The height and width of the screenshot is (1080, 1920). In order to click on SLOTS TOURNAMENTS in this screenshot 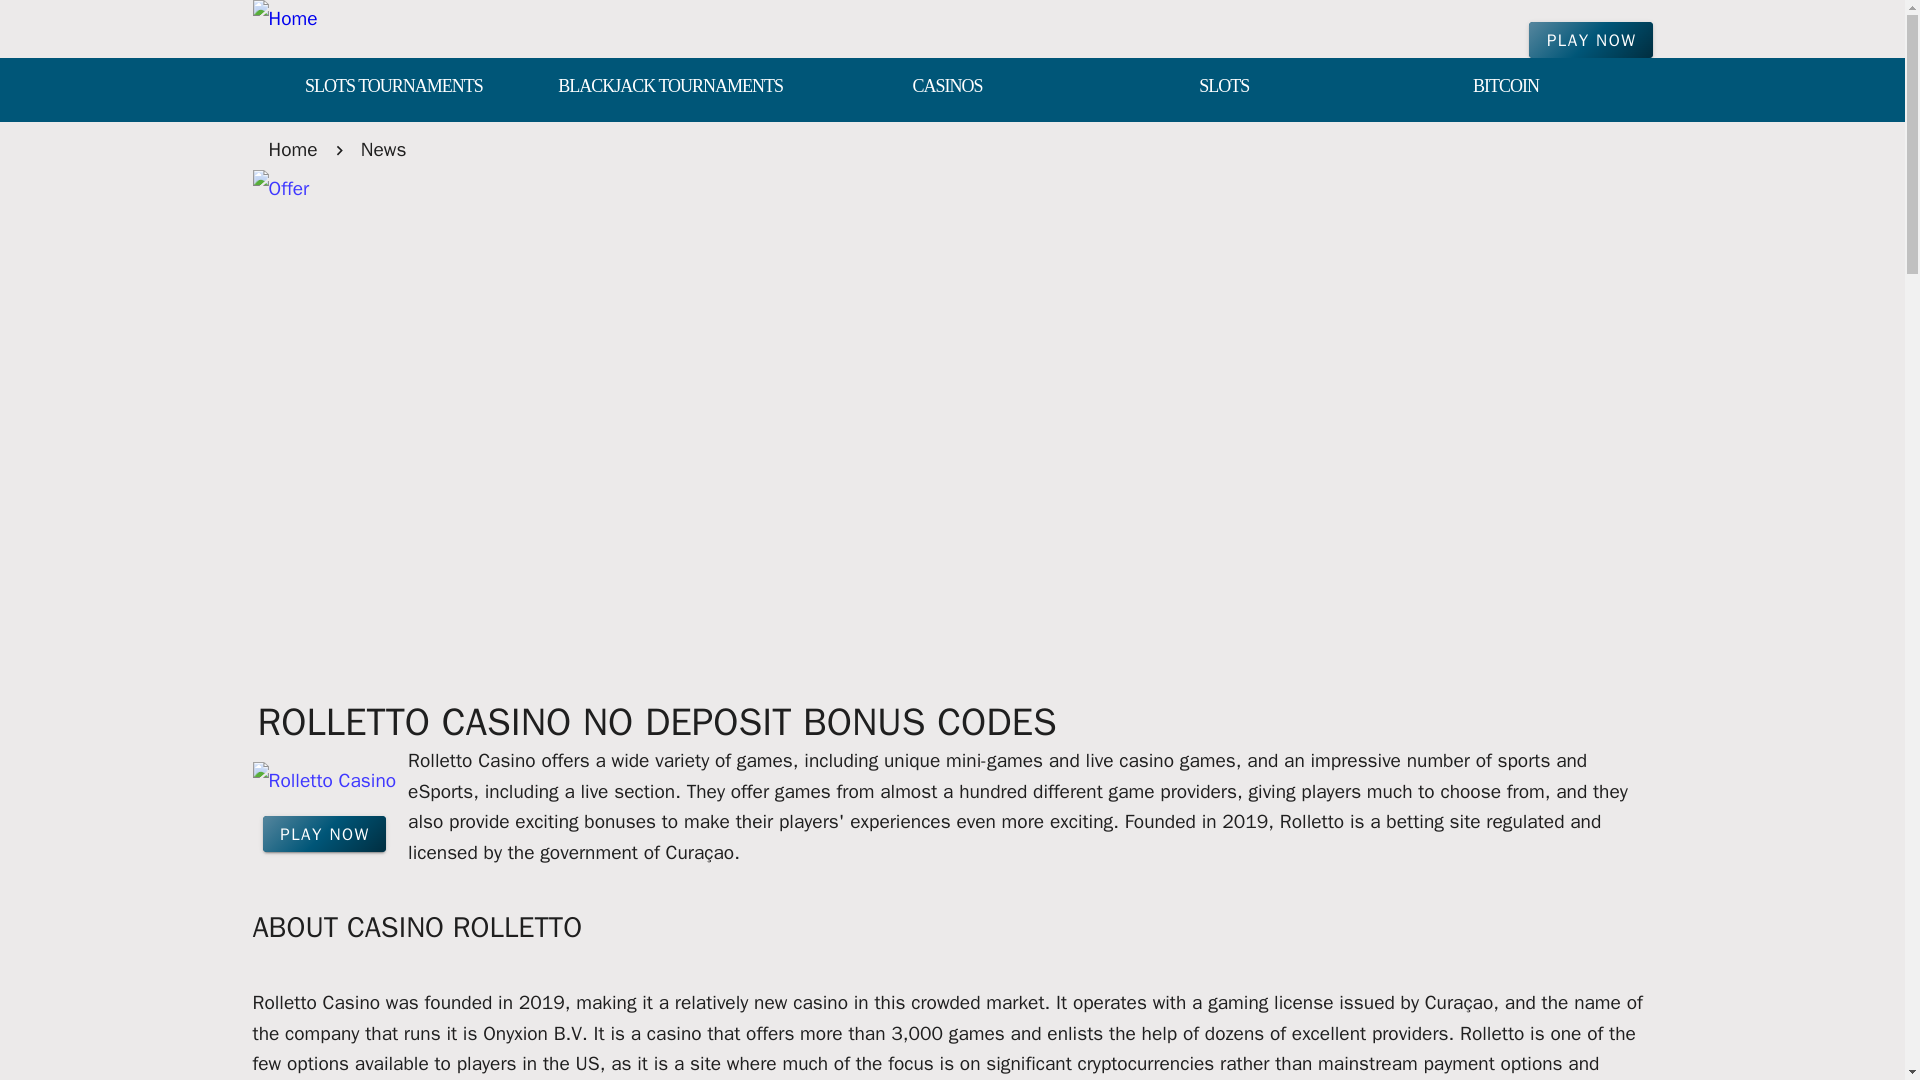, I will do `click(392, 88)`.